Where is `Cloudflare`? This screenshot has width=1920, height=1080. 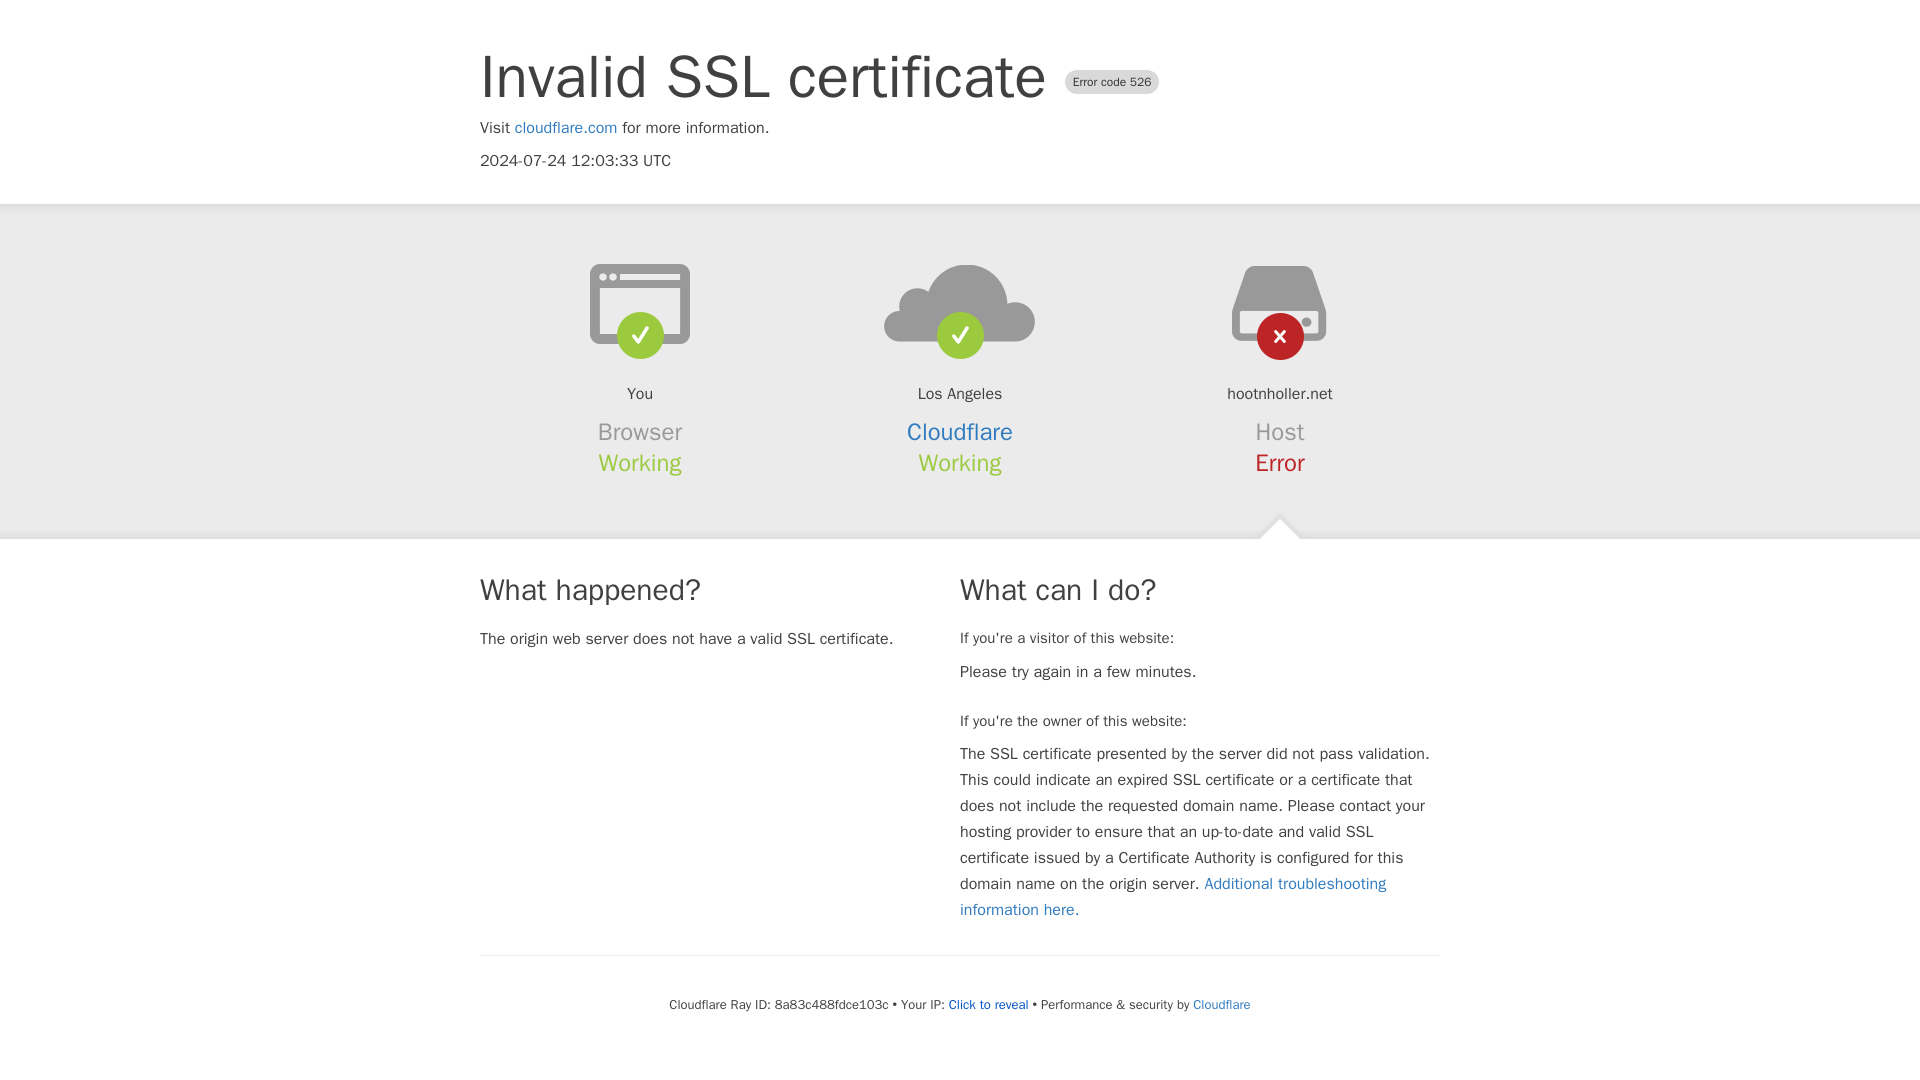
Cloudflare is located at coordinates (960, 432).